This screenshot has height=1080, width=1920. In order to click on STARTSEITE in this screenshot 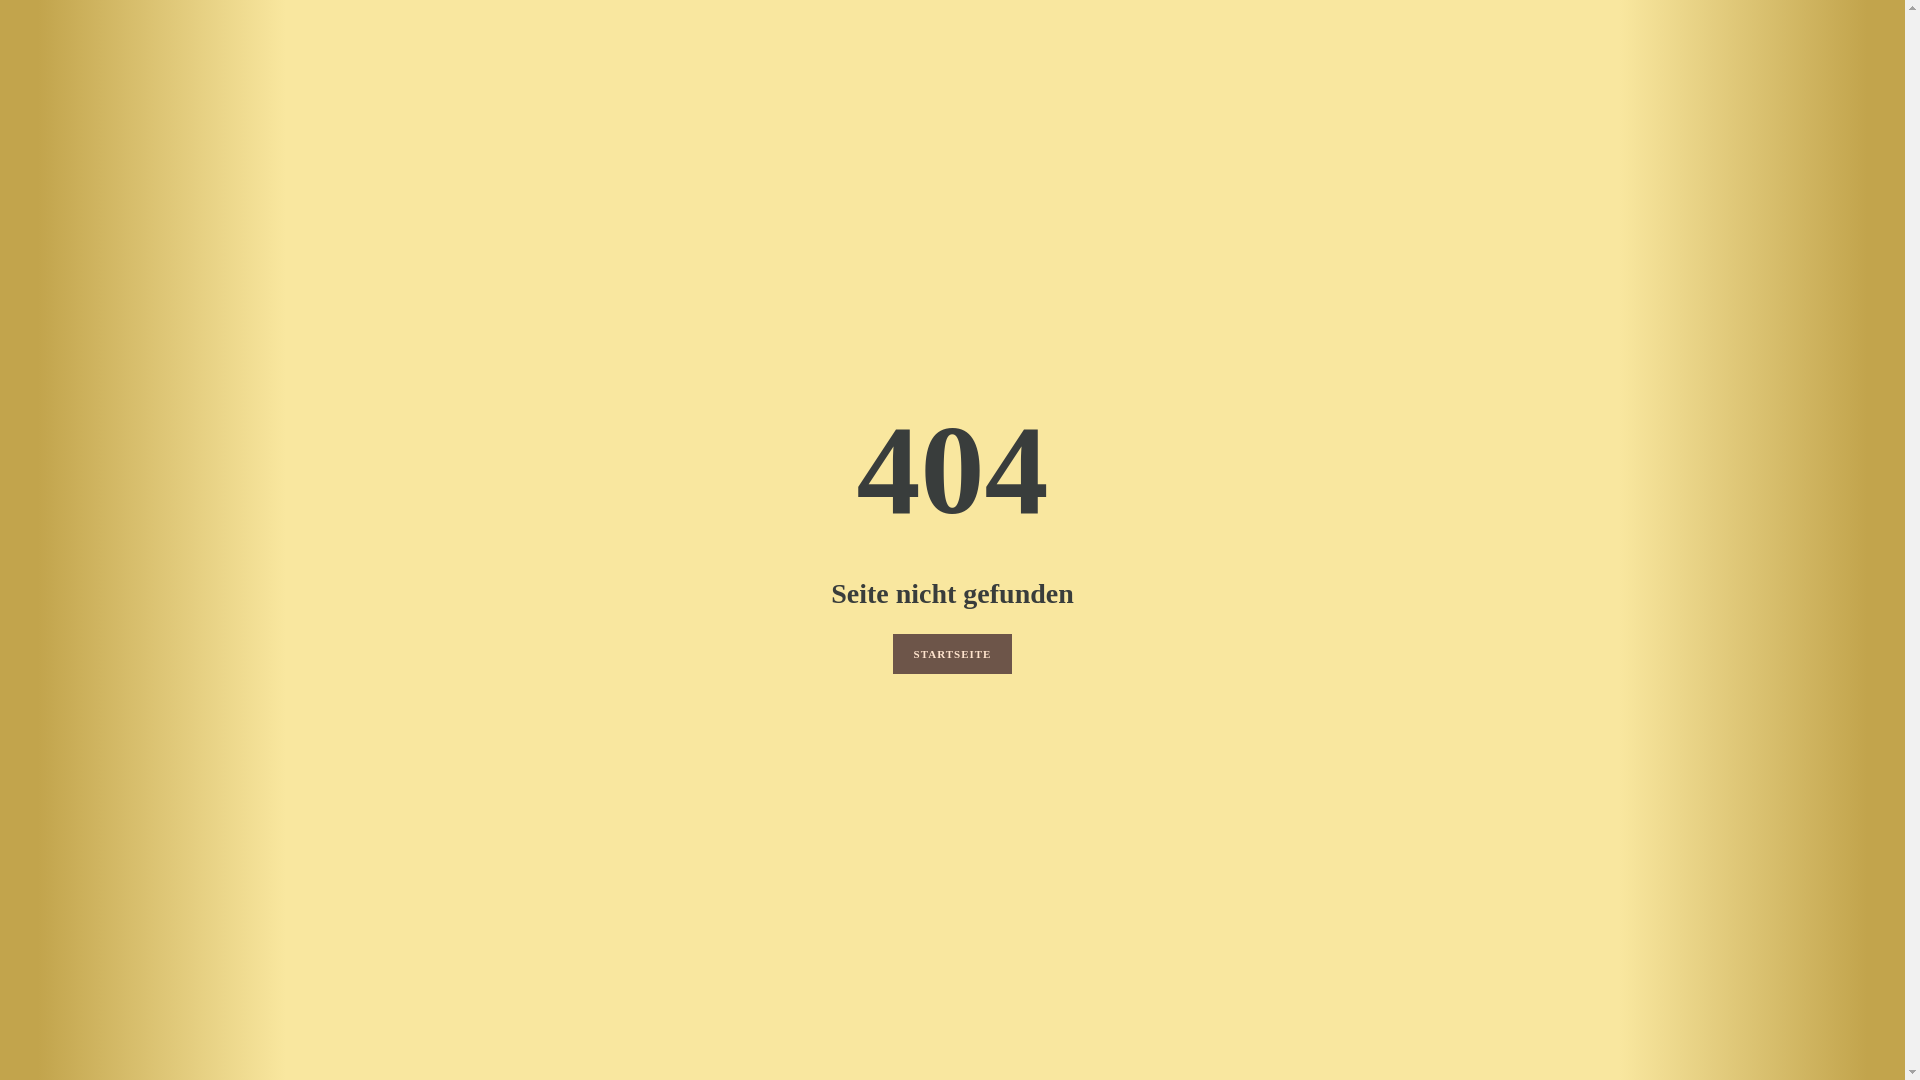, I will do `click(953, 654)`.